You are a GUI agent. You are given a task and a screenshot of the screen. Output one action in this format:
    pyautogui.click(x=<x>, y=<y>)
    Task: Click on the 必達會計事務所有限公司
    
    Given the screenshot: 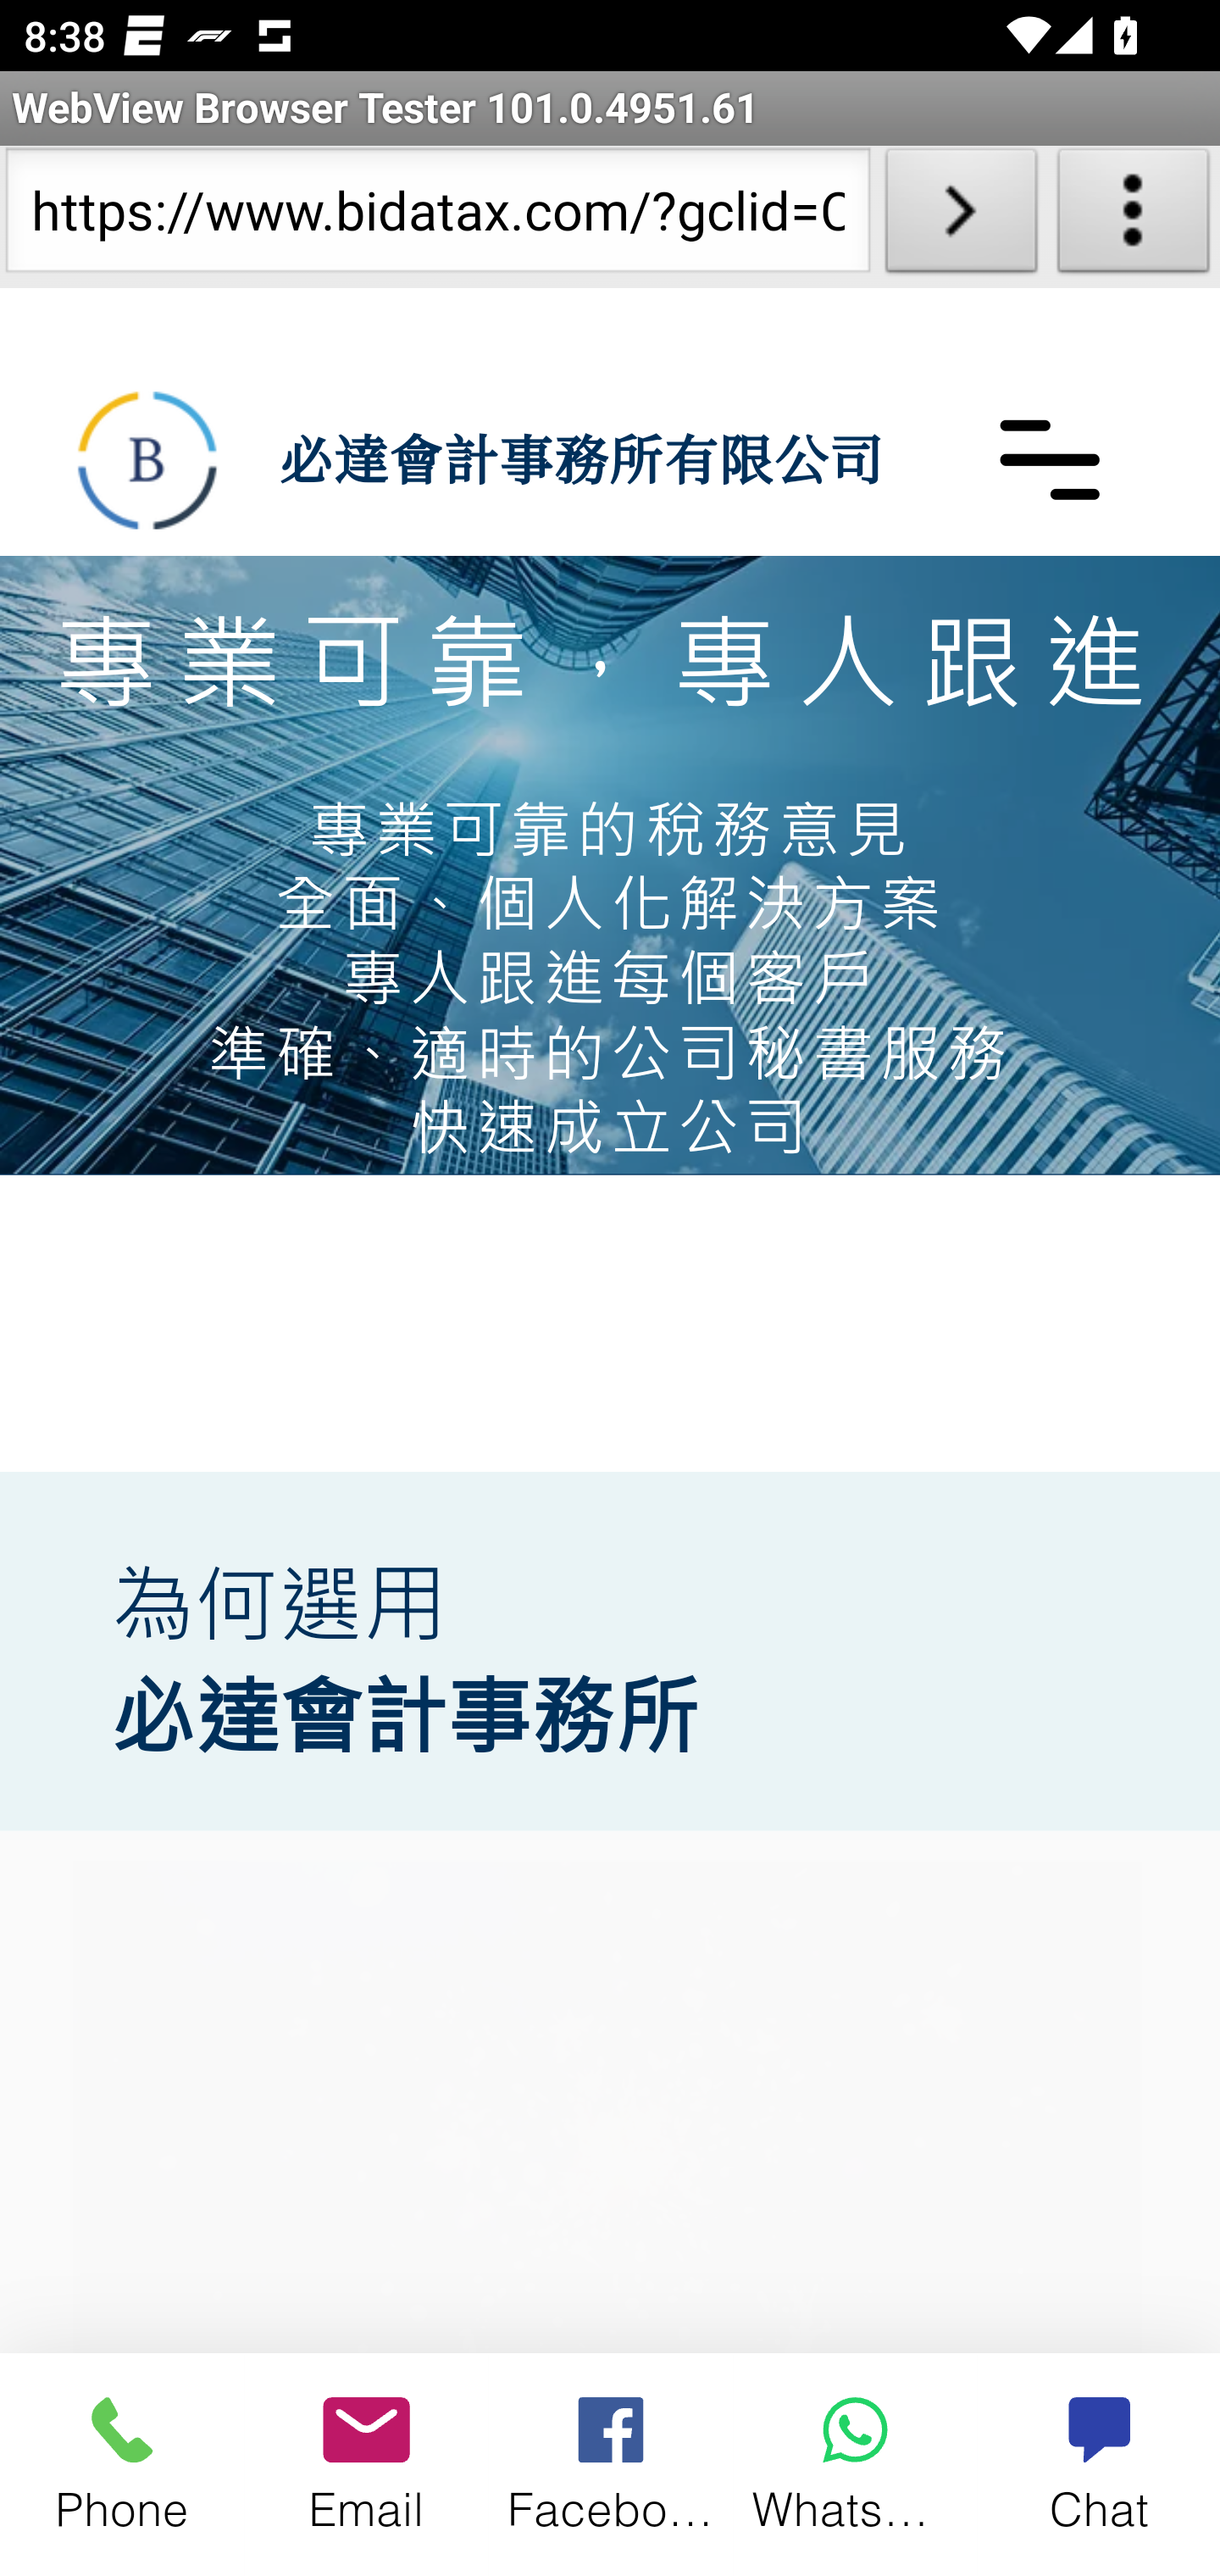 What is the action you would take?
    pyautogui.click(x=579, y=458)
    